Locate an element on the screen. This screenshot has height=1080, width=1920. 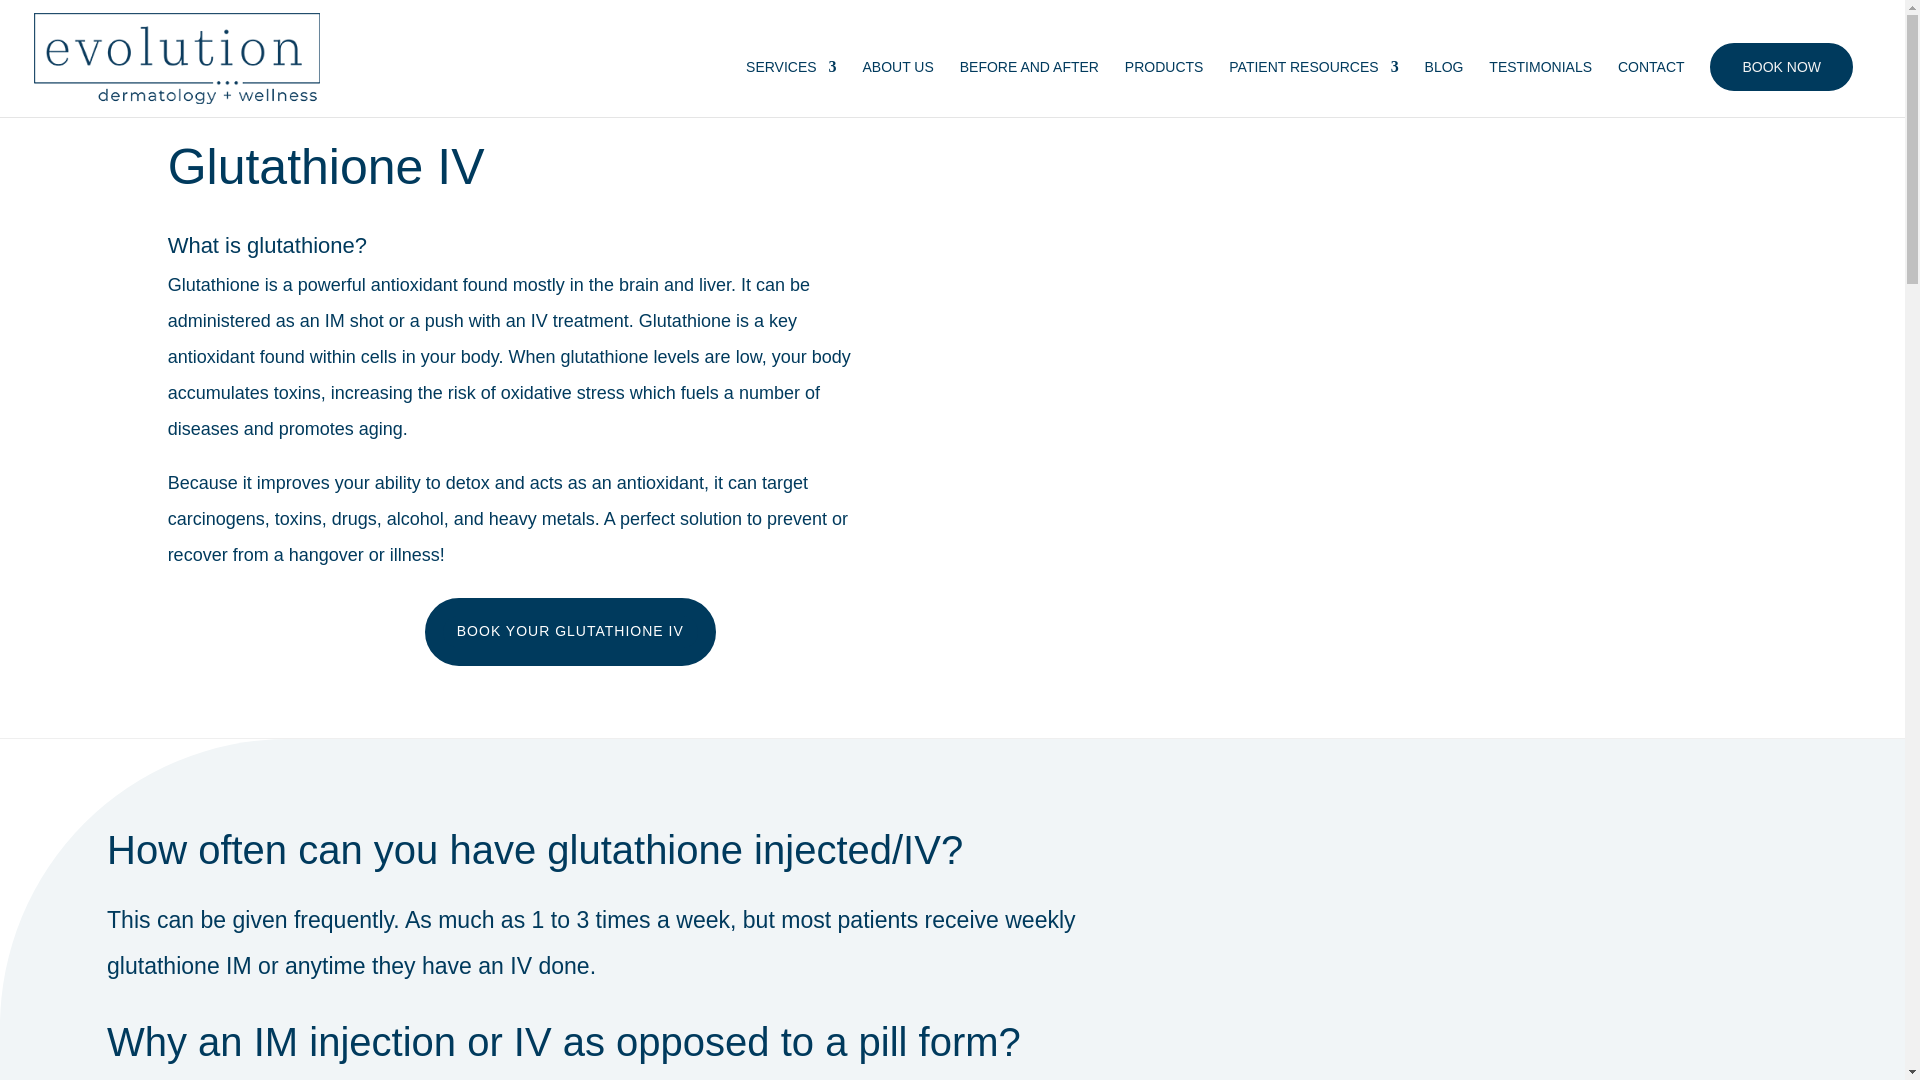
SERVICES is located at coordinates (792, 88).